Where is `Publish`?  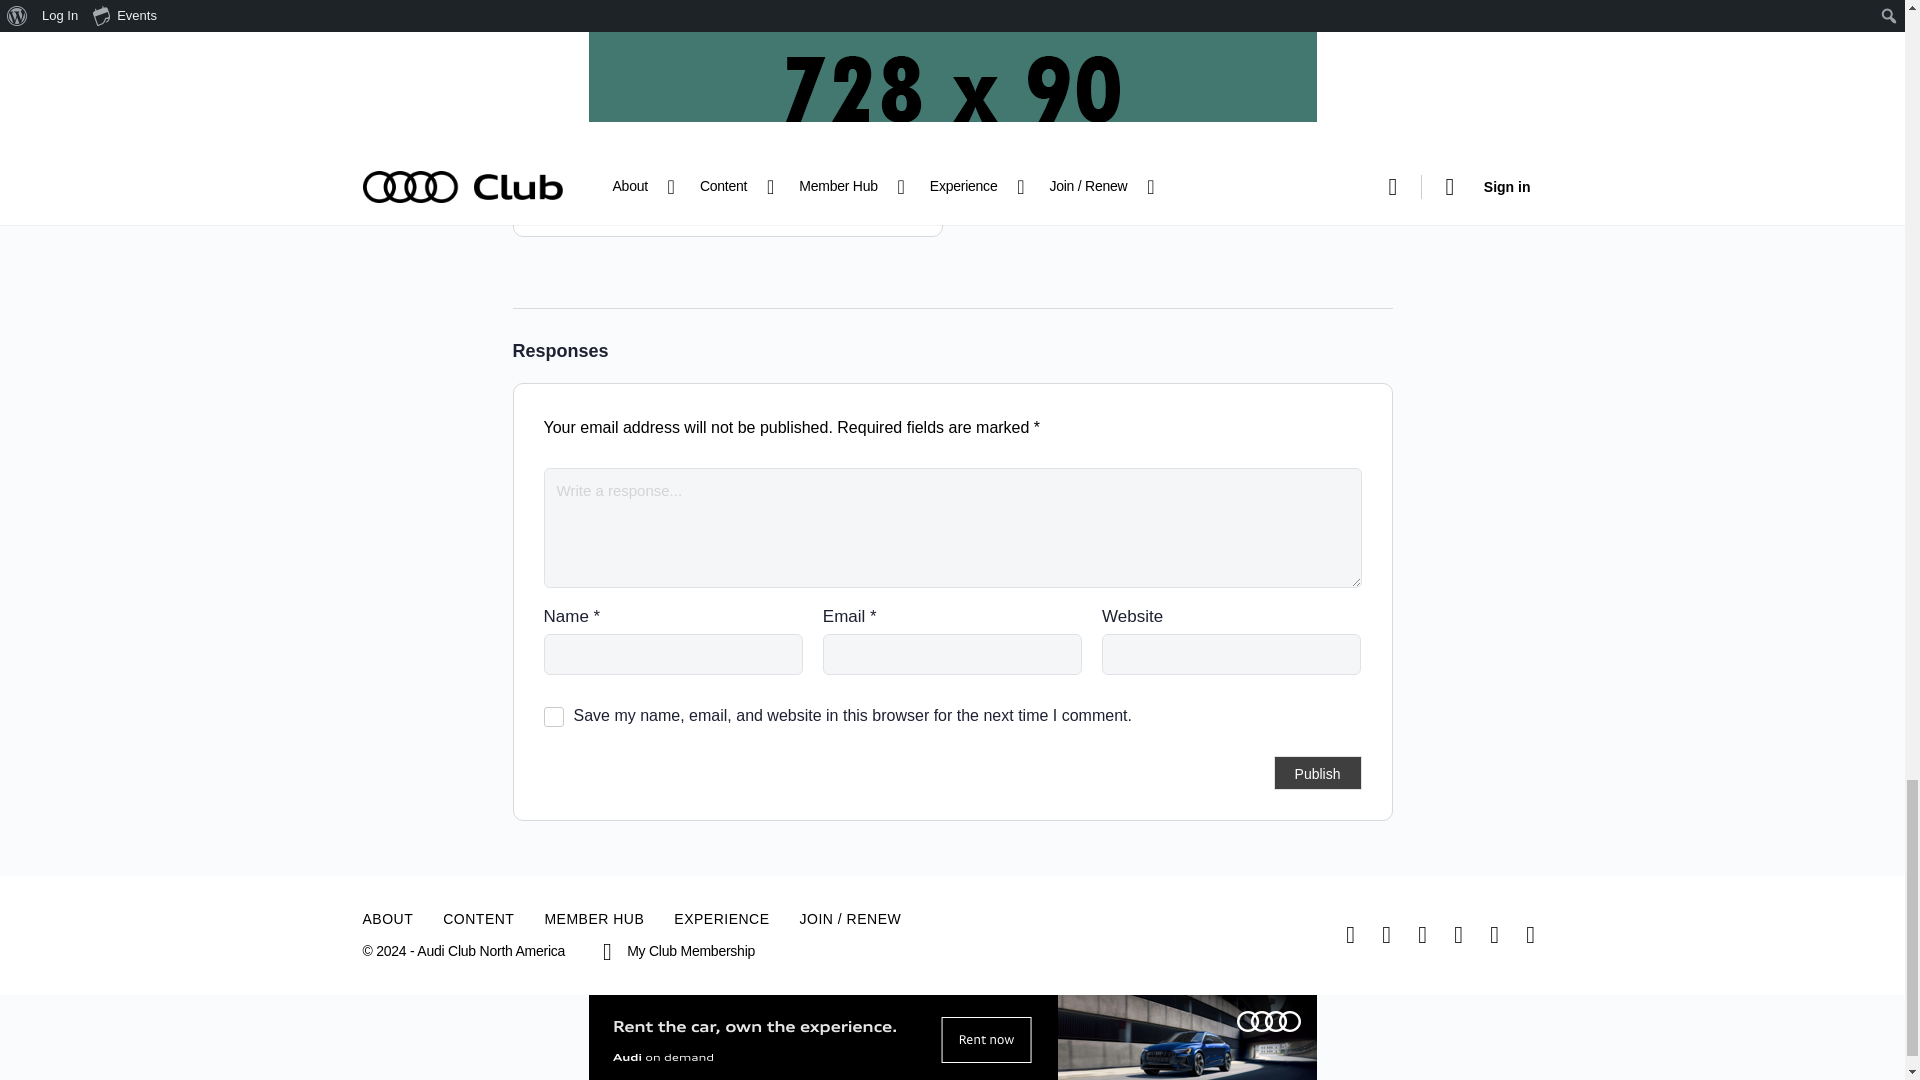 Publish is located at coordinates (1318, 772).